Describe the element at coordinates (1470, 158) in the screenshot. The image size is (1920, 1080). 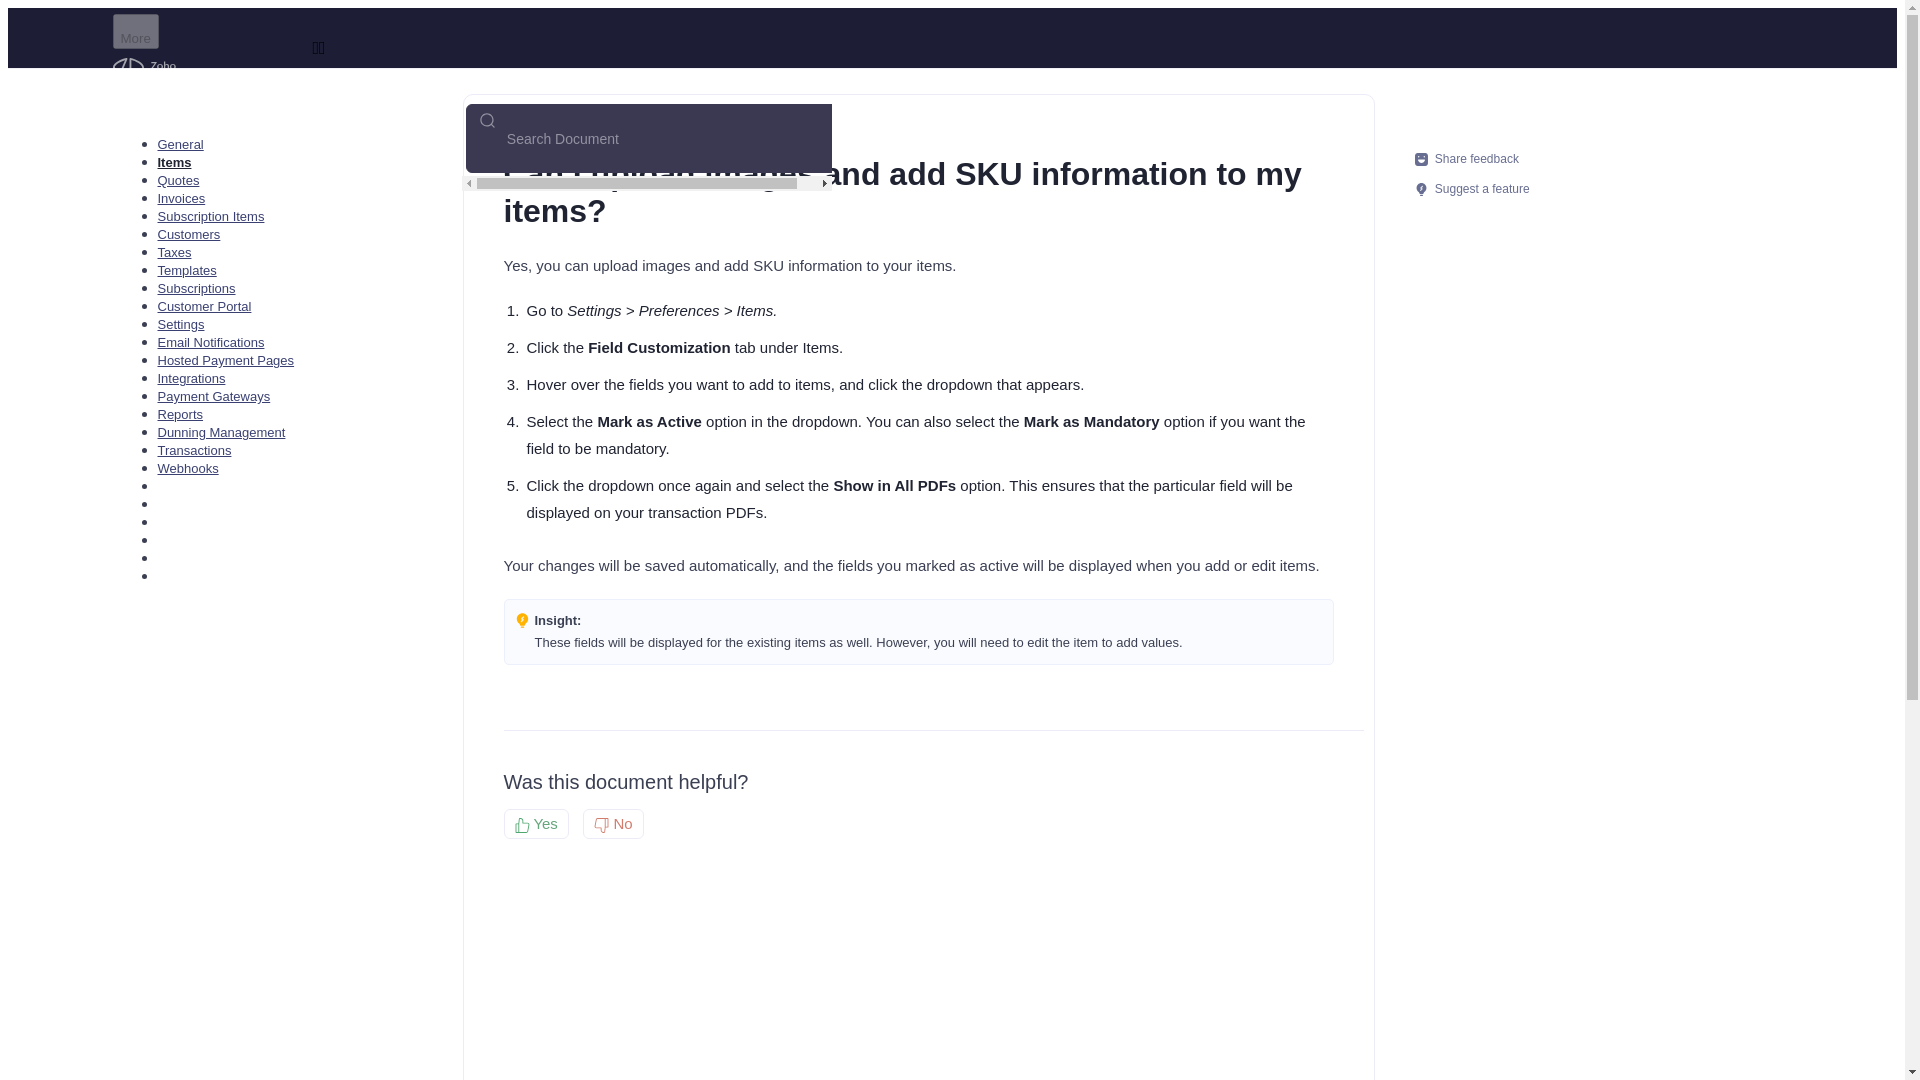
I see `Share feedback` at that location.